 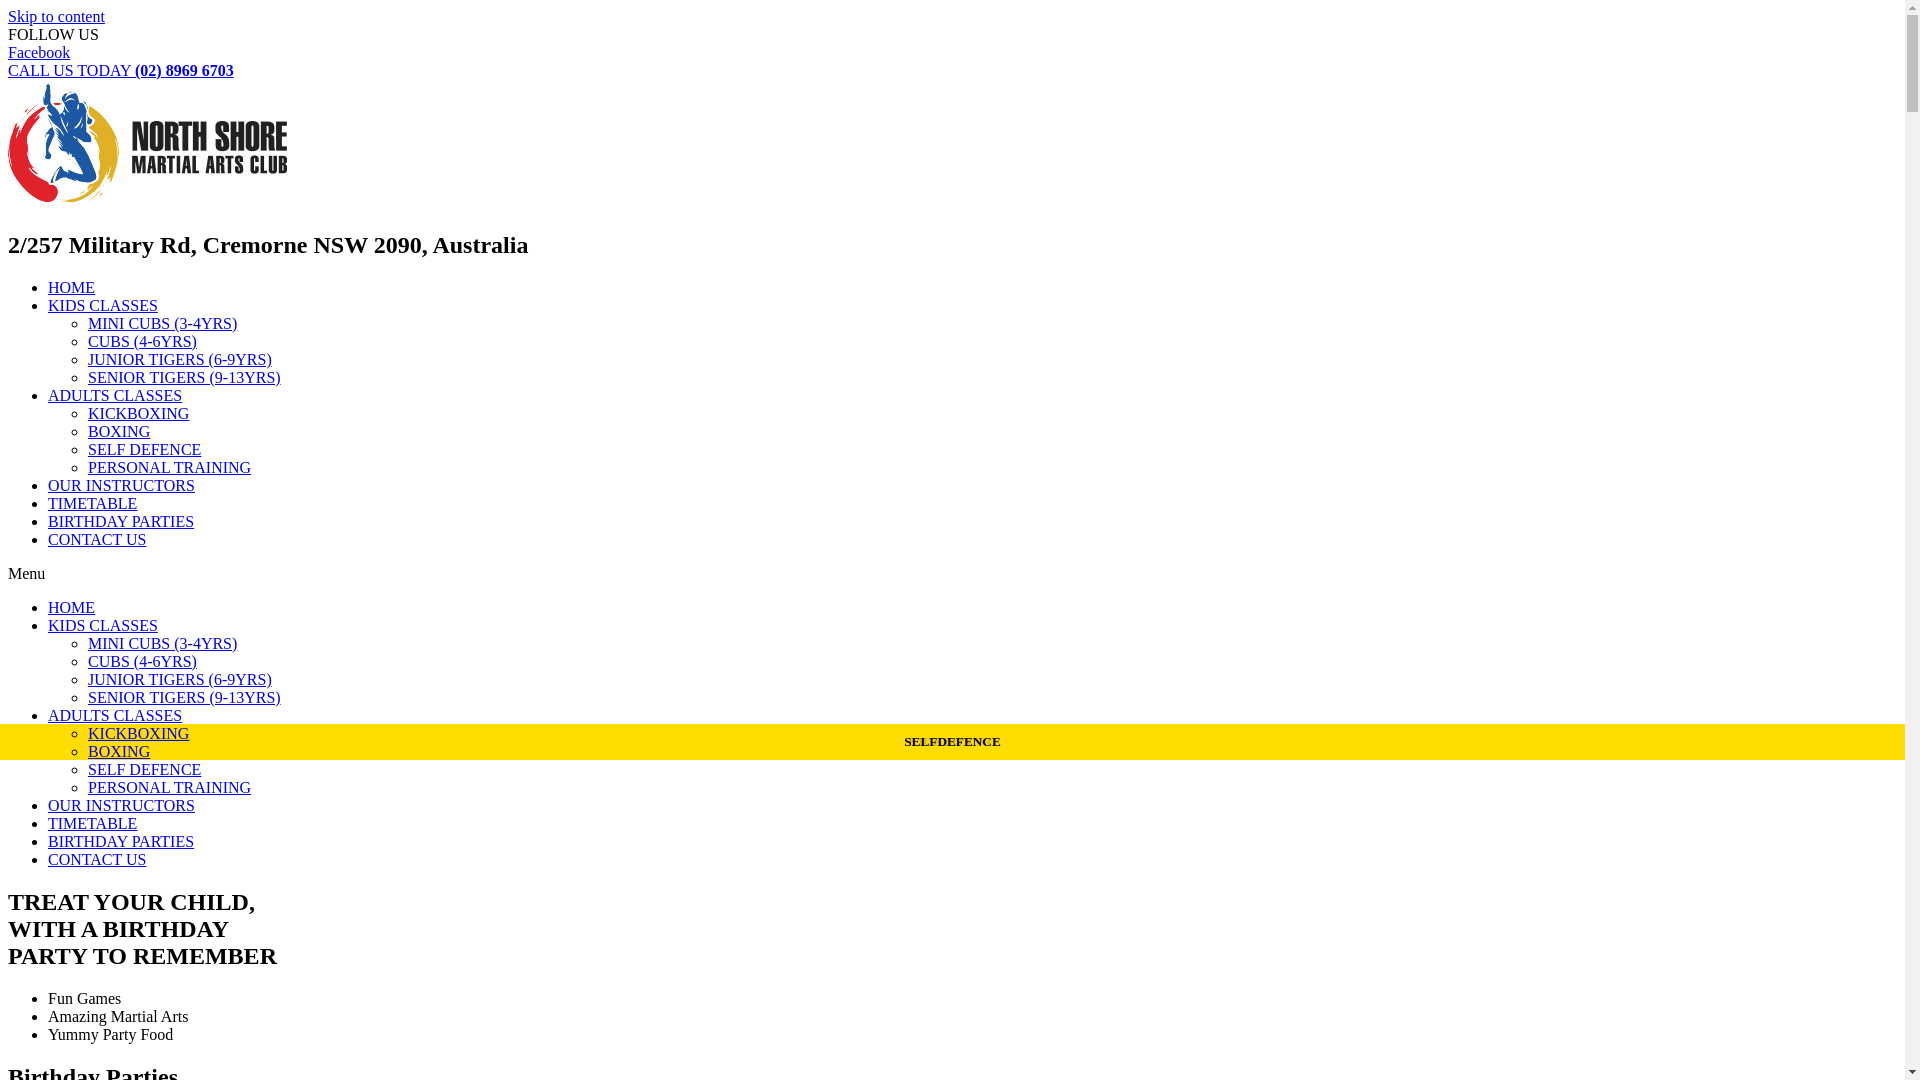 What do you see at coordinates (144, 770) in the screenshot?
I see `SELF DEFENCE` at bounding box center [144, 770].